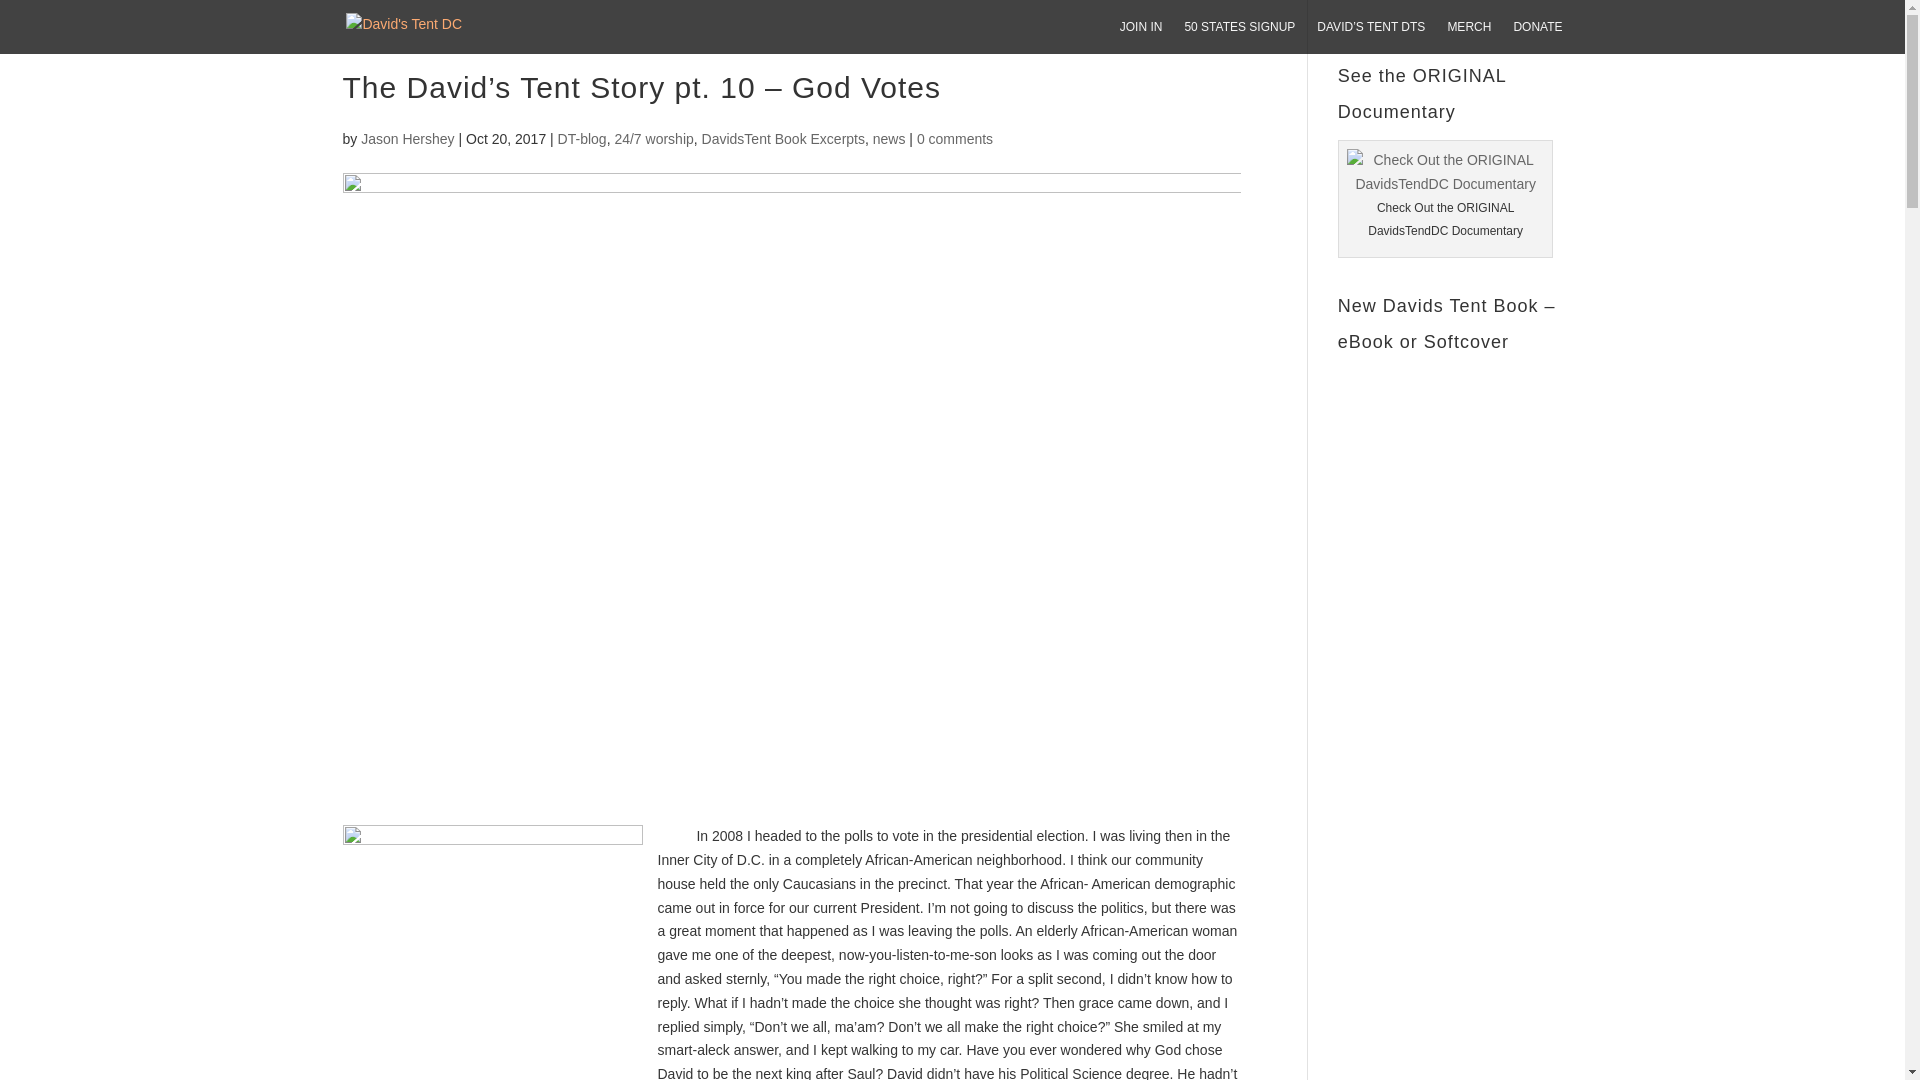 This screenshot has width=1920, height=1080. I want to click on DavidsTent Book Excerpts, so click(784, 138).